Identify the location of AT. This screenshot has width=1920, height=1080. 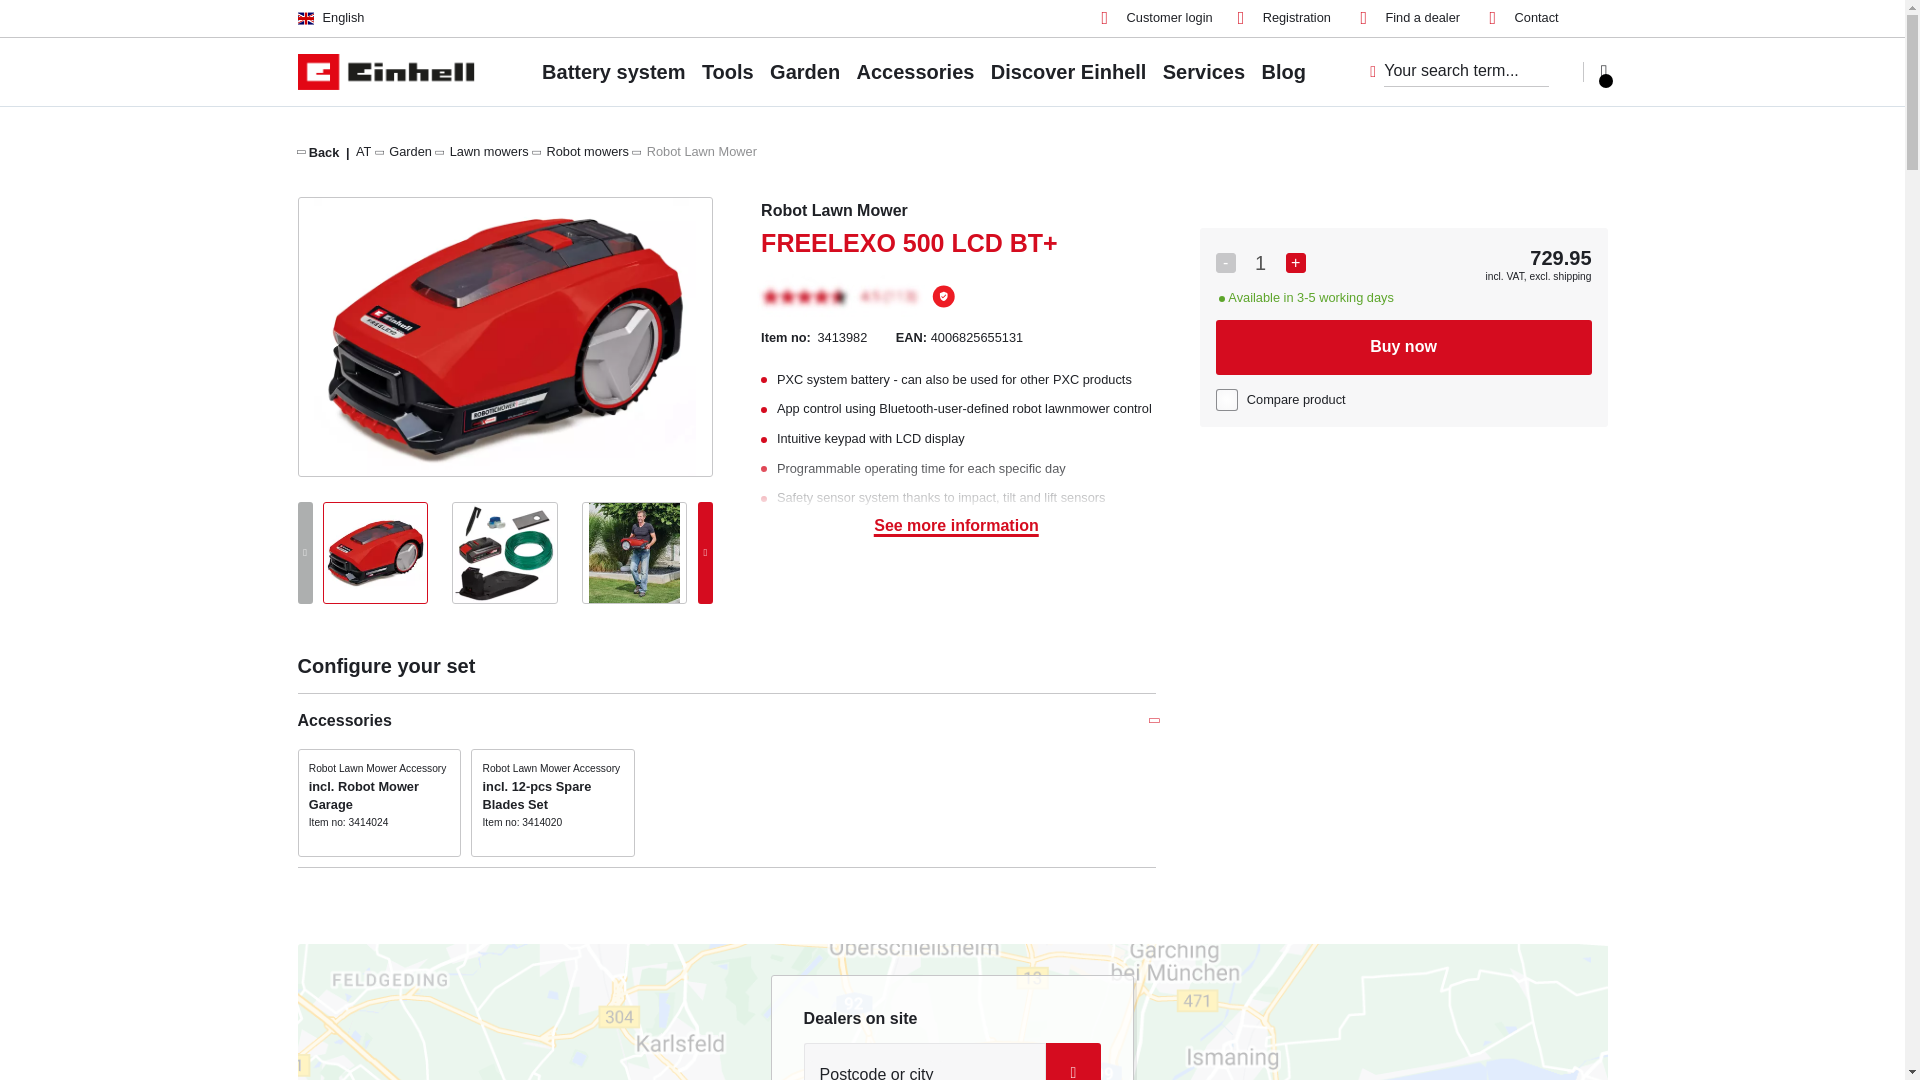
(362, 150).